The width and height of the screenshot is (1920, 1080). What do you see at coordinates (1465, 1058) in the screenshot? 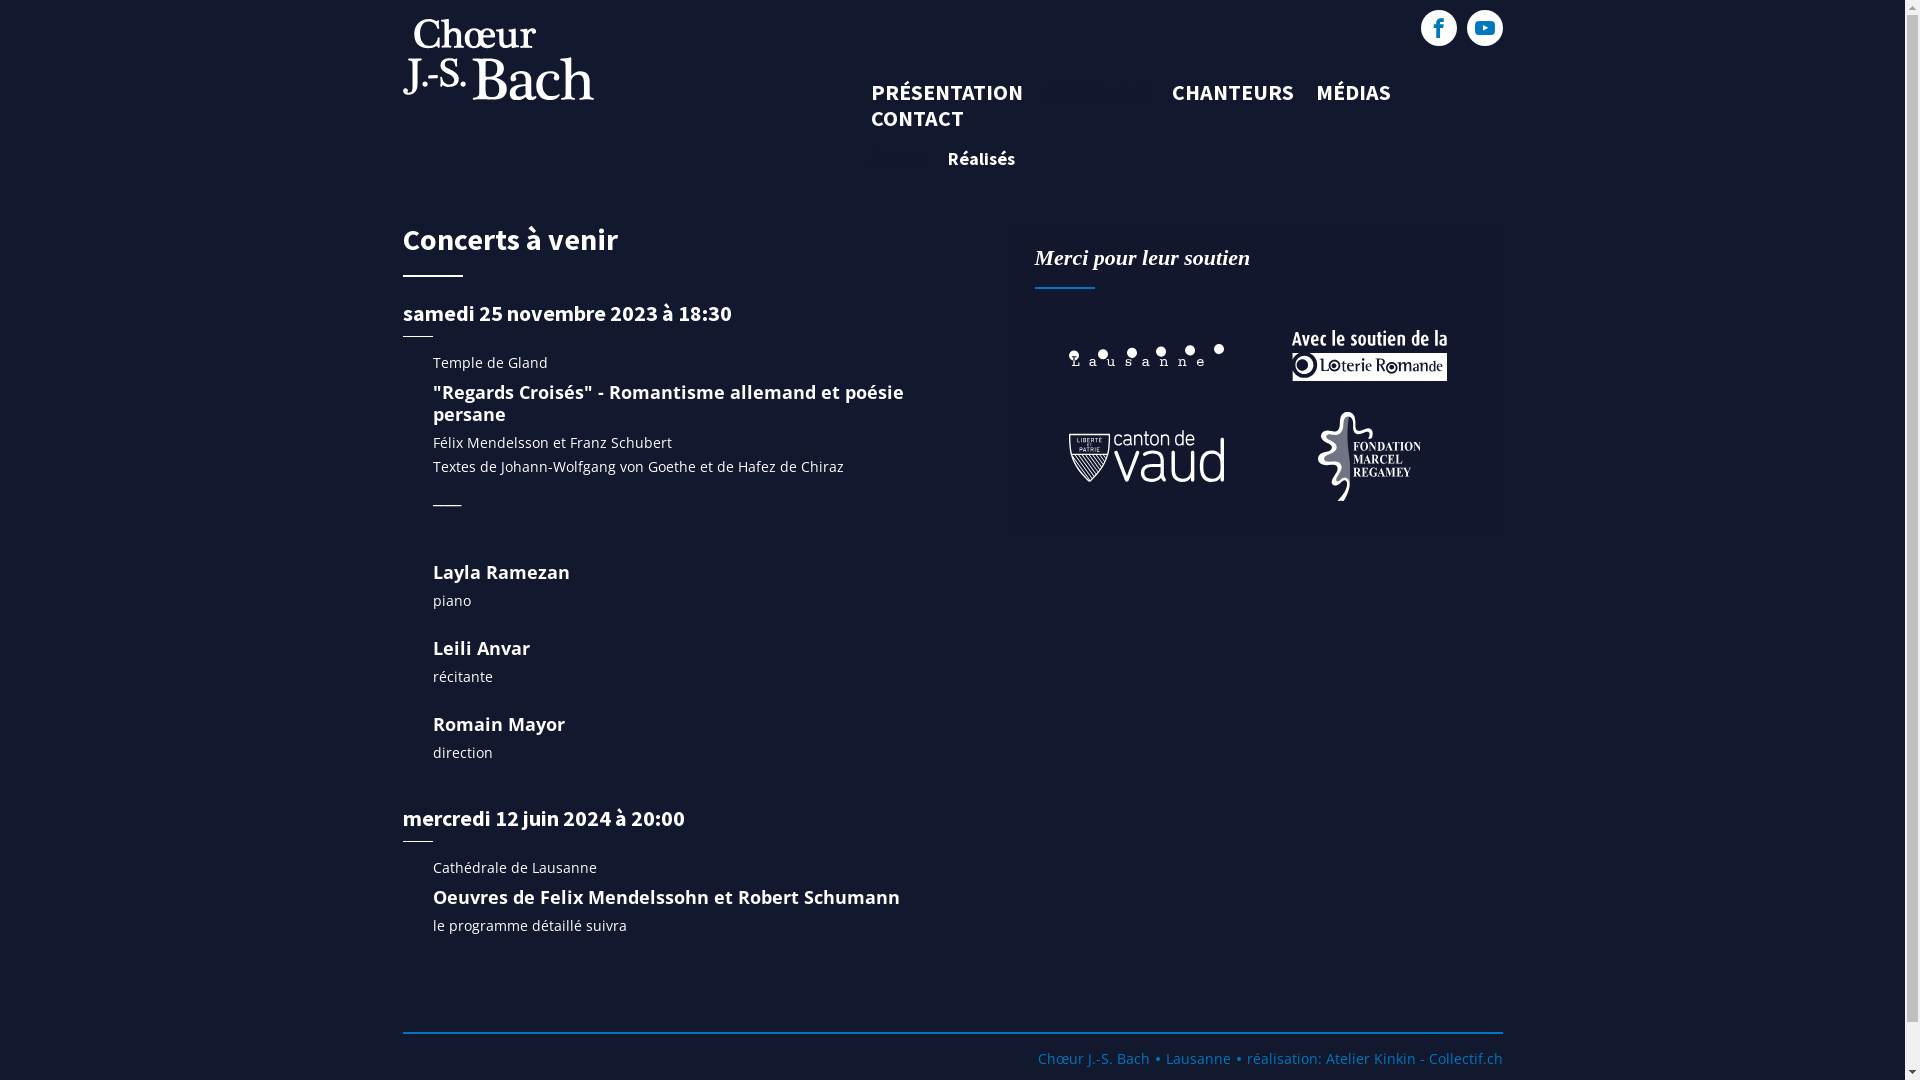
I see `Collectif.ch` at bounding box center [1465, 1058].